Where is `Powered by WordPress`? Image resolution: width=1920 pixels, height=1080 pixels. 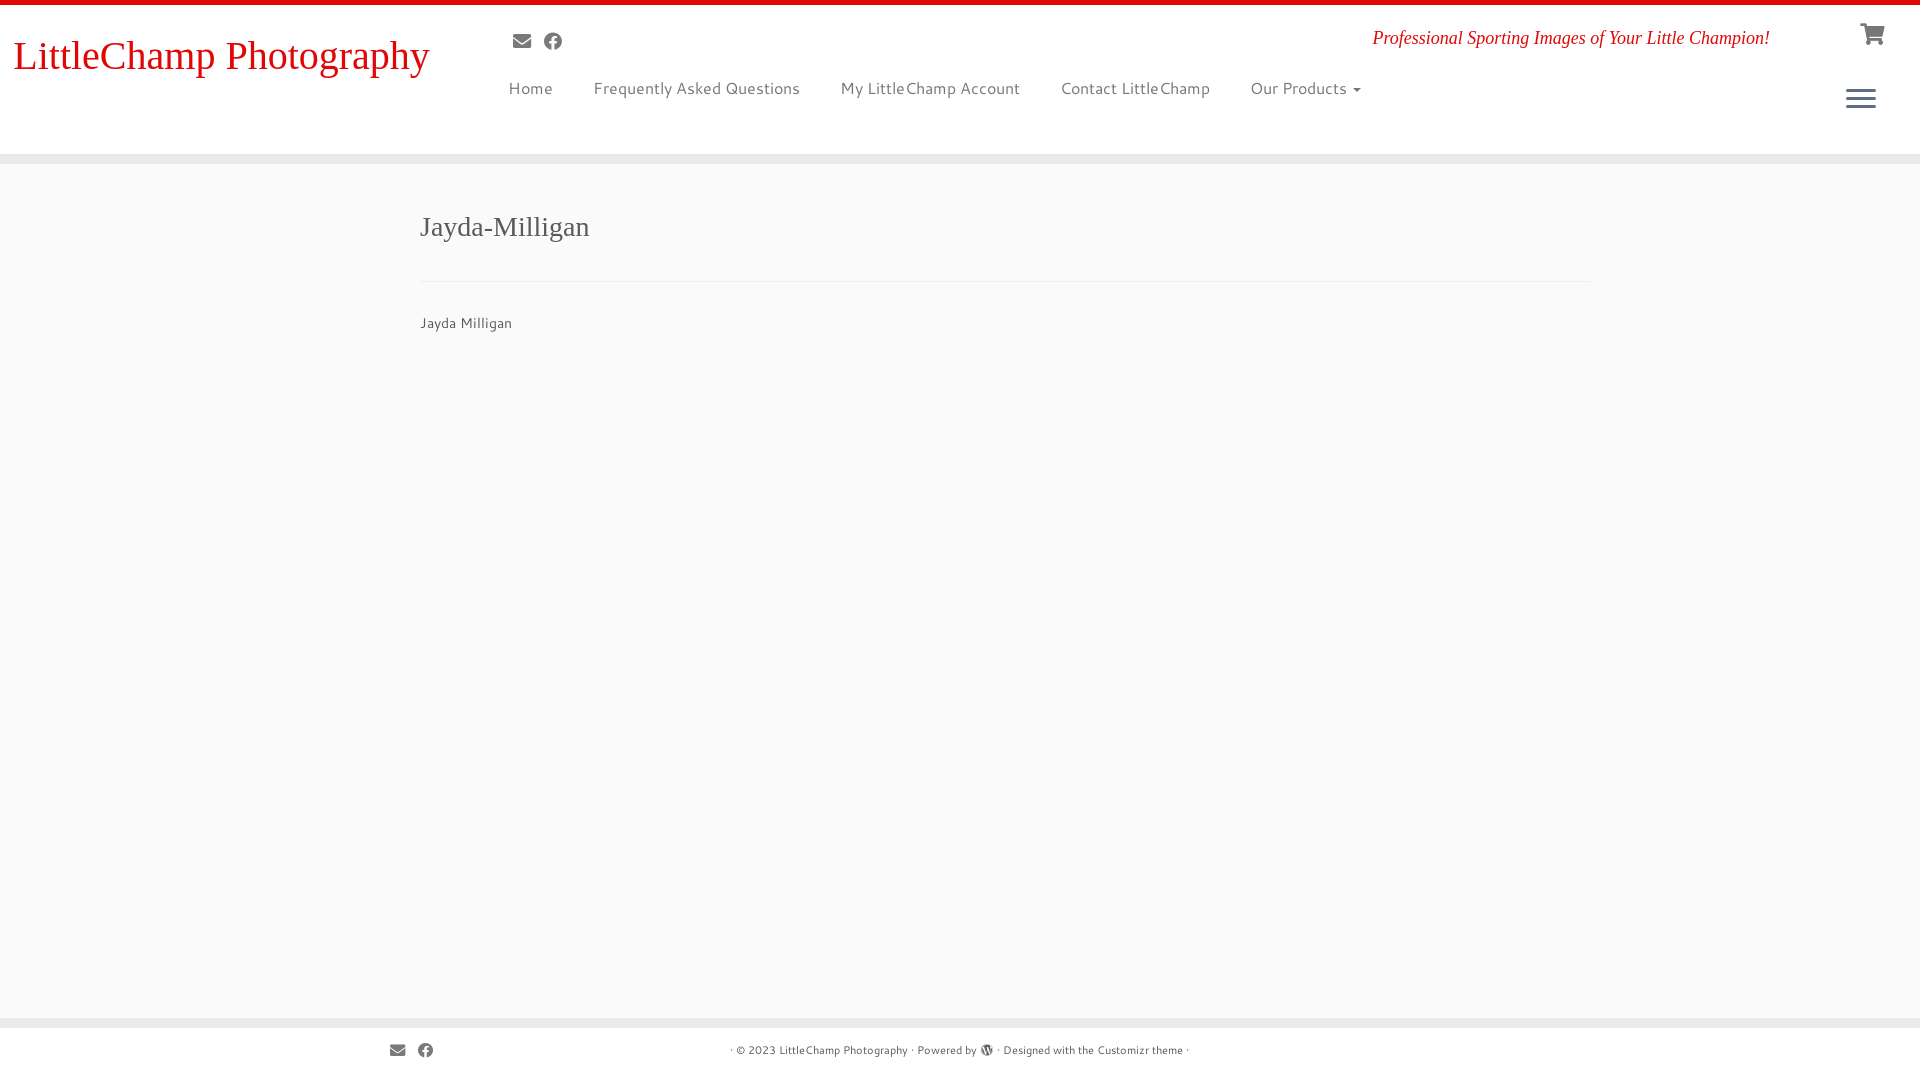 Powered by WordPress is located at coordinates (986, 1046).